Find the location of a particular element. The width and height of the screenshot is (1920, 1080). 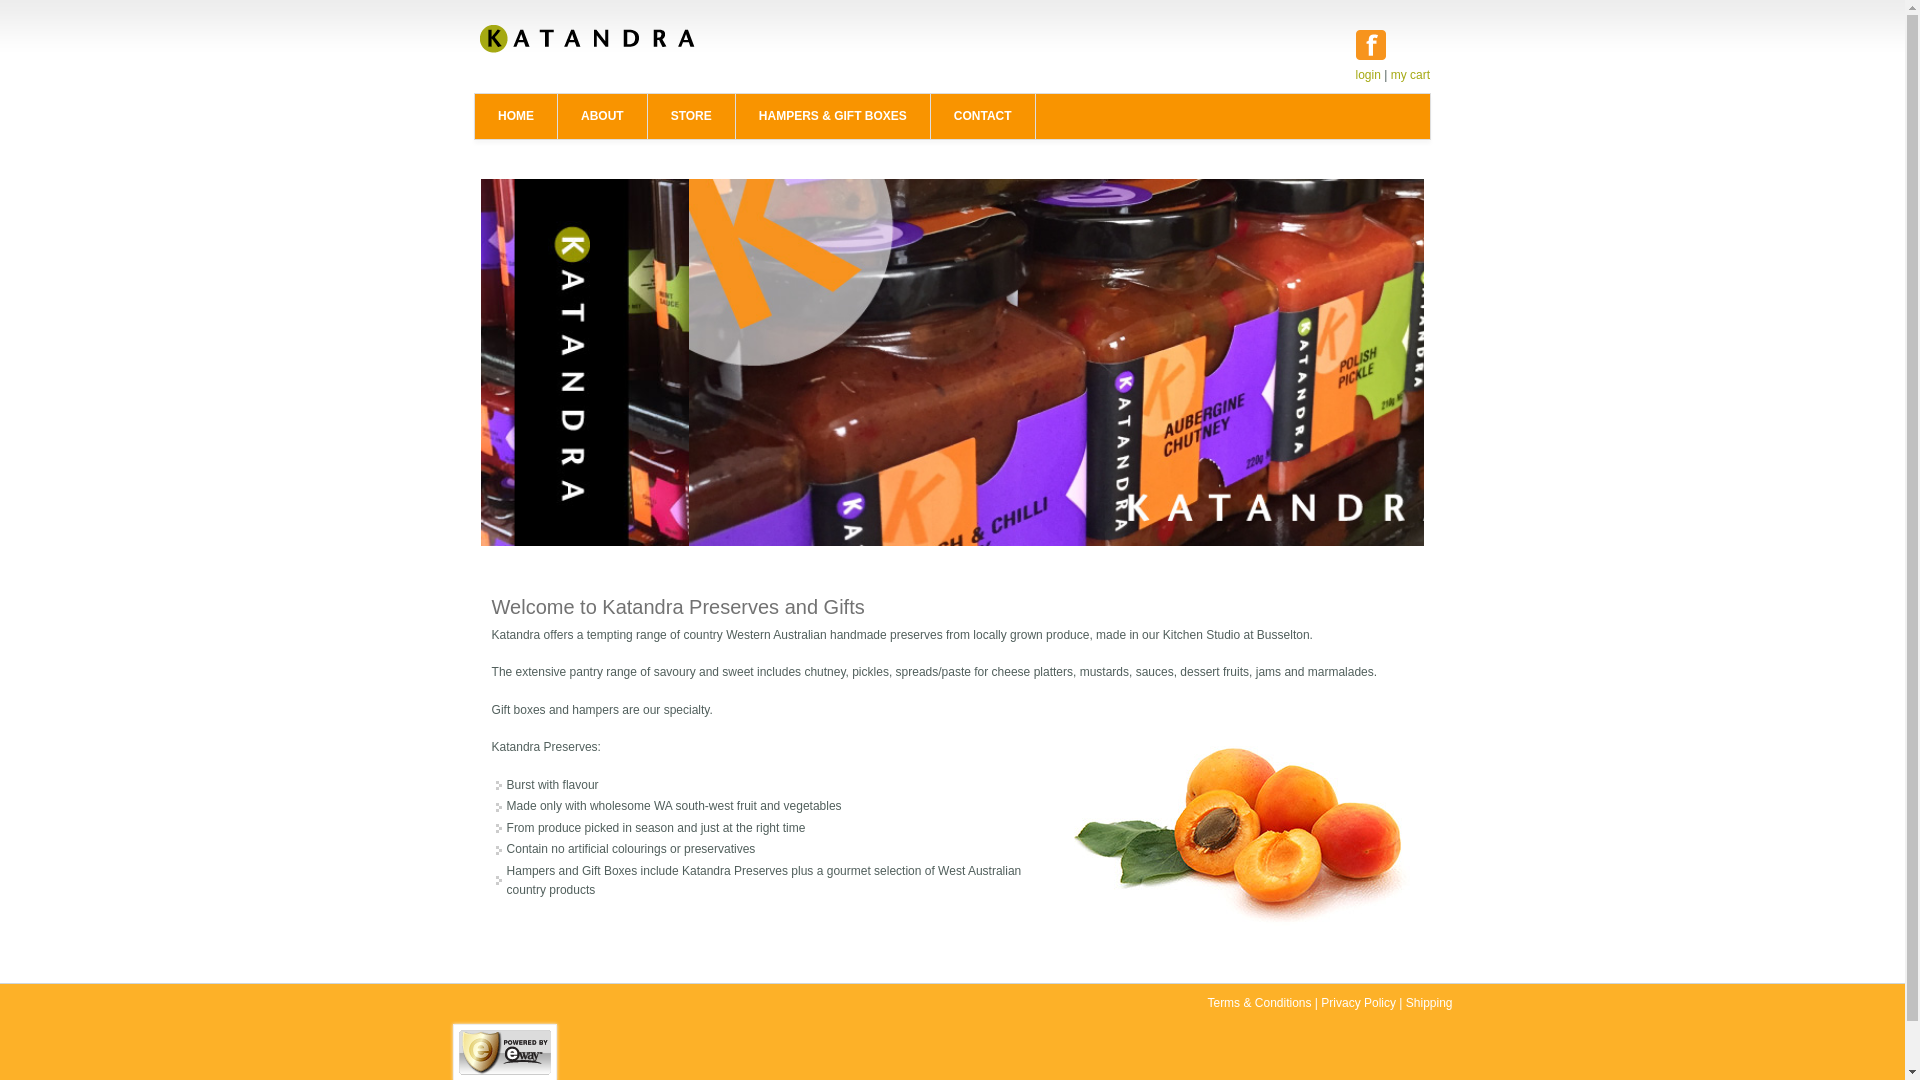

login is located at coordinates (1368, 75).